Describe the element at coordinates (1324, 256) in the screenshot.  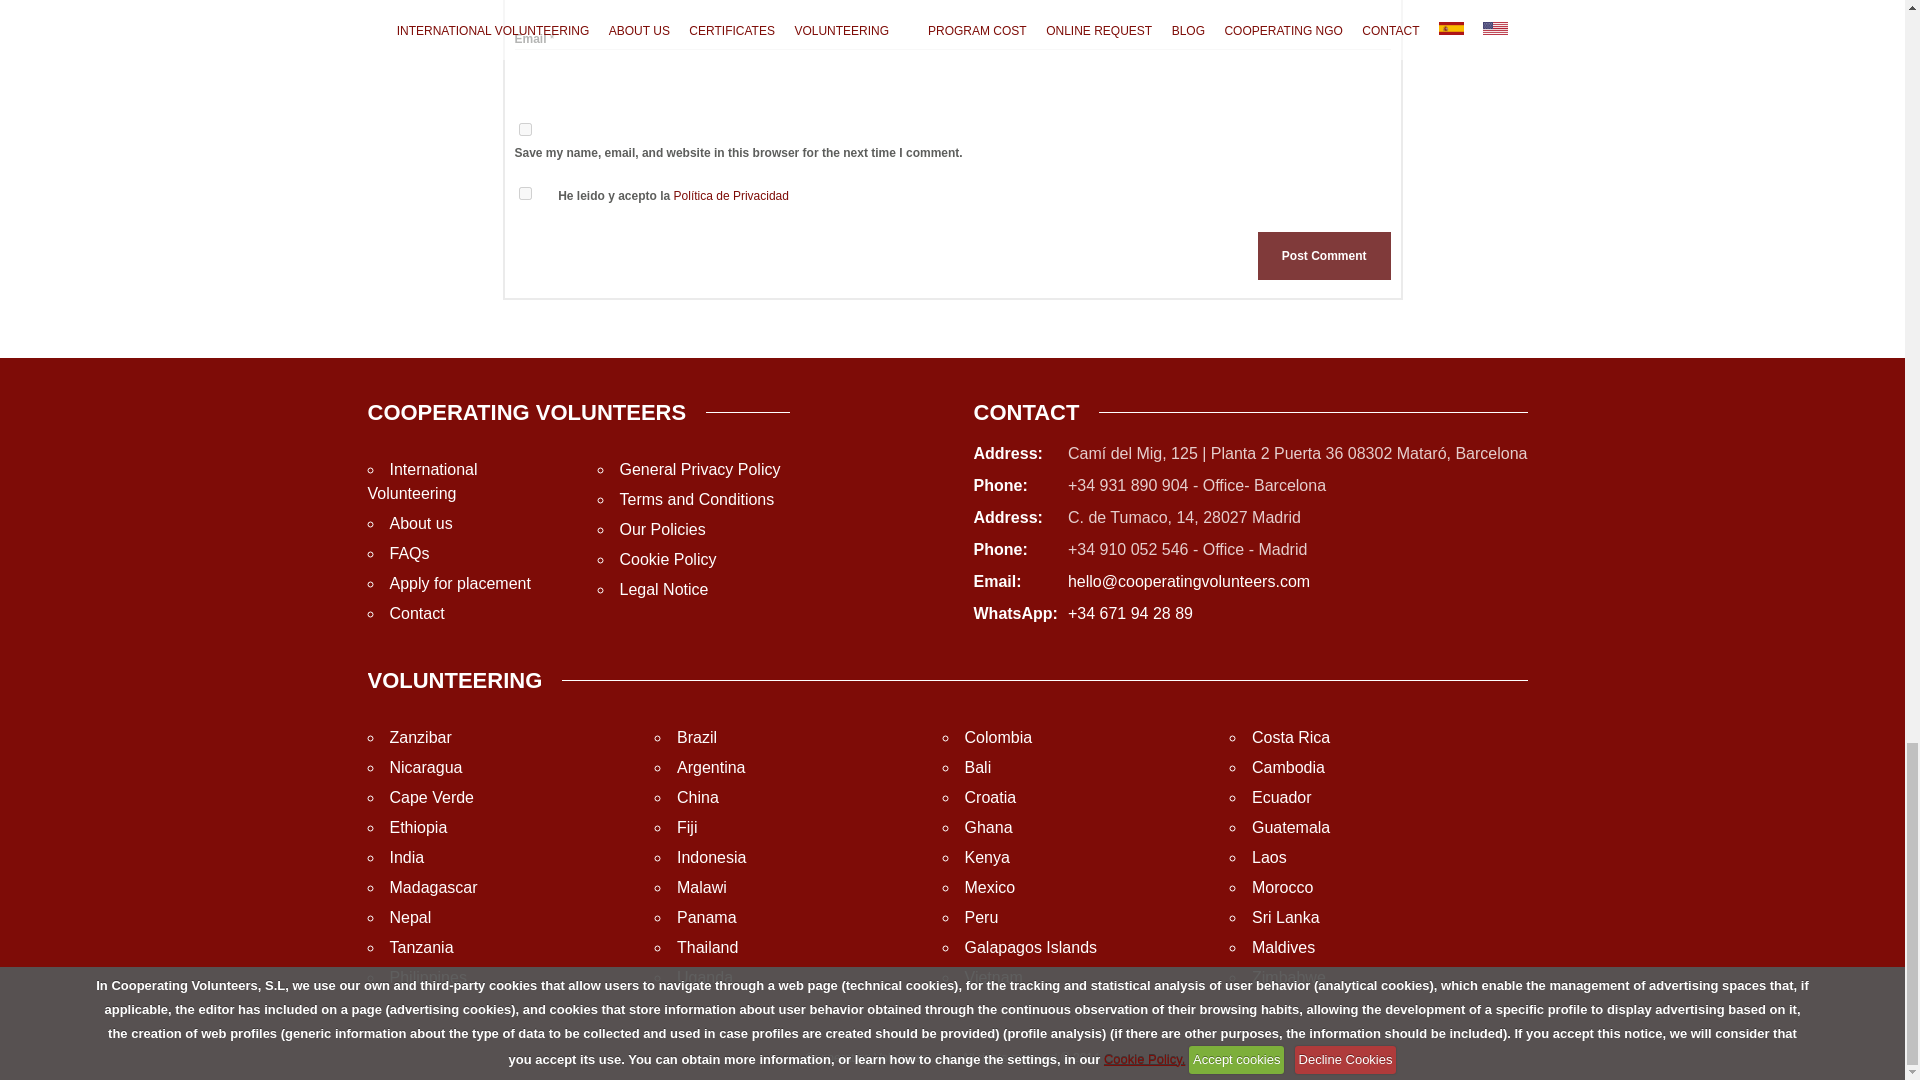
I see `Post Comment` at that location.